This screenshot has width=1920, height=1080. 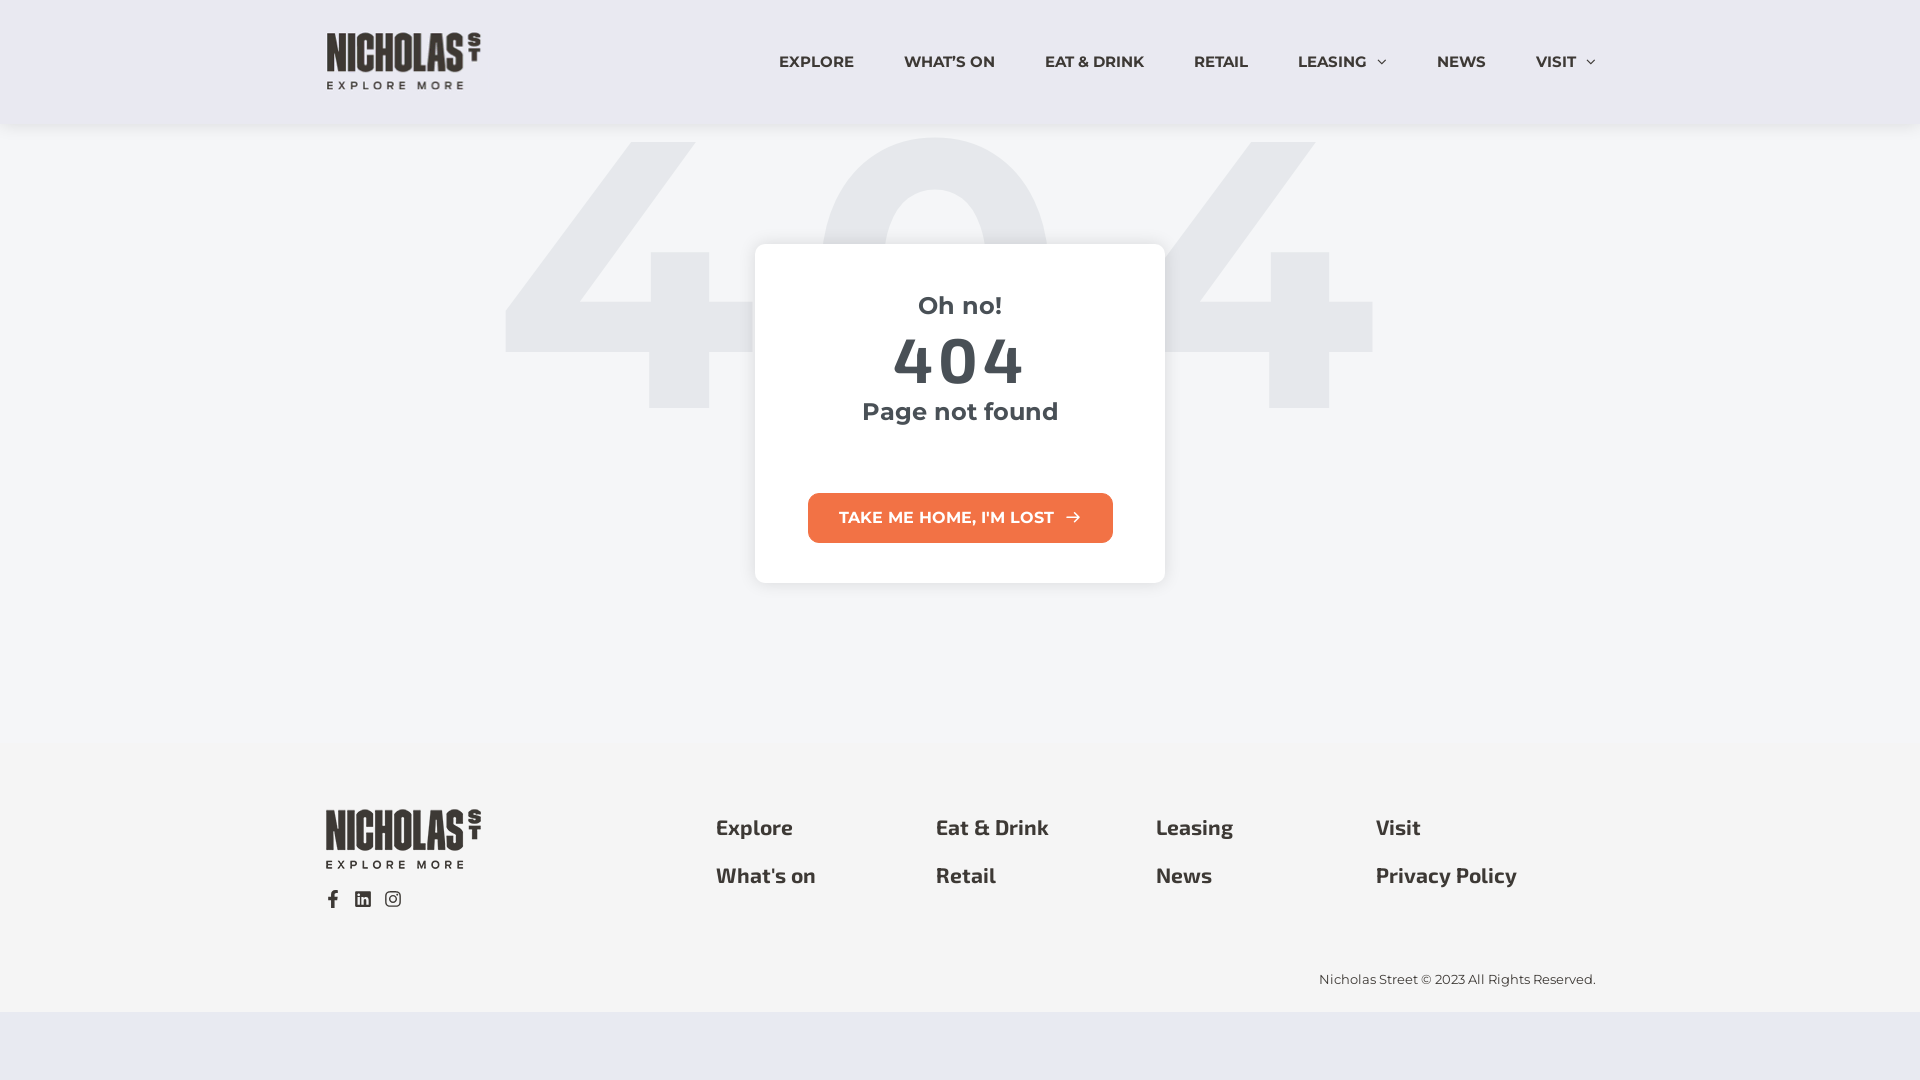 I want to click on Nicholas Street Precinct, so click(x=406, y=86).